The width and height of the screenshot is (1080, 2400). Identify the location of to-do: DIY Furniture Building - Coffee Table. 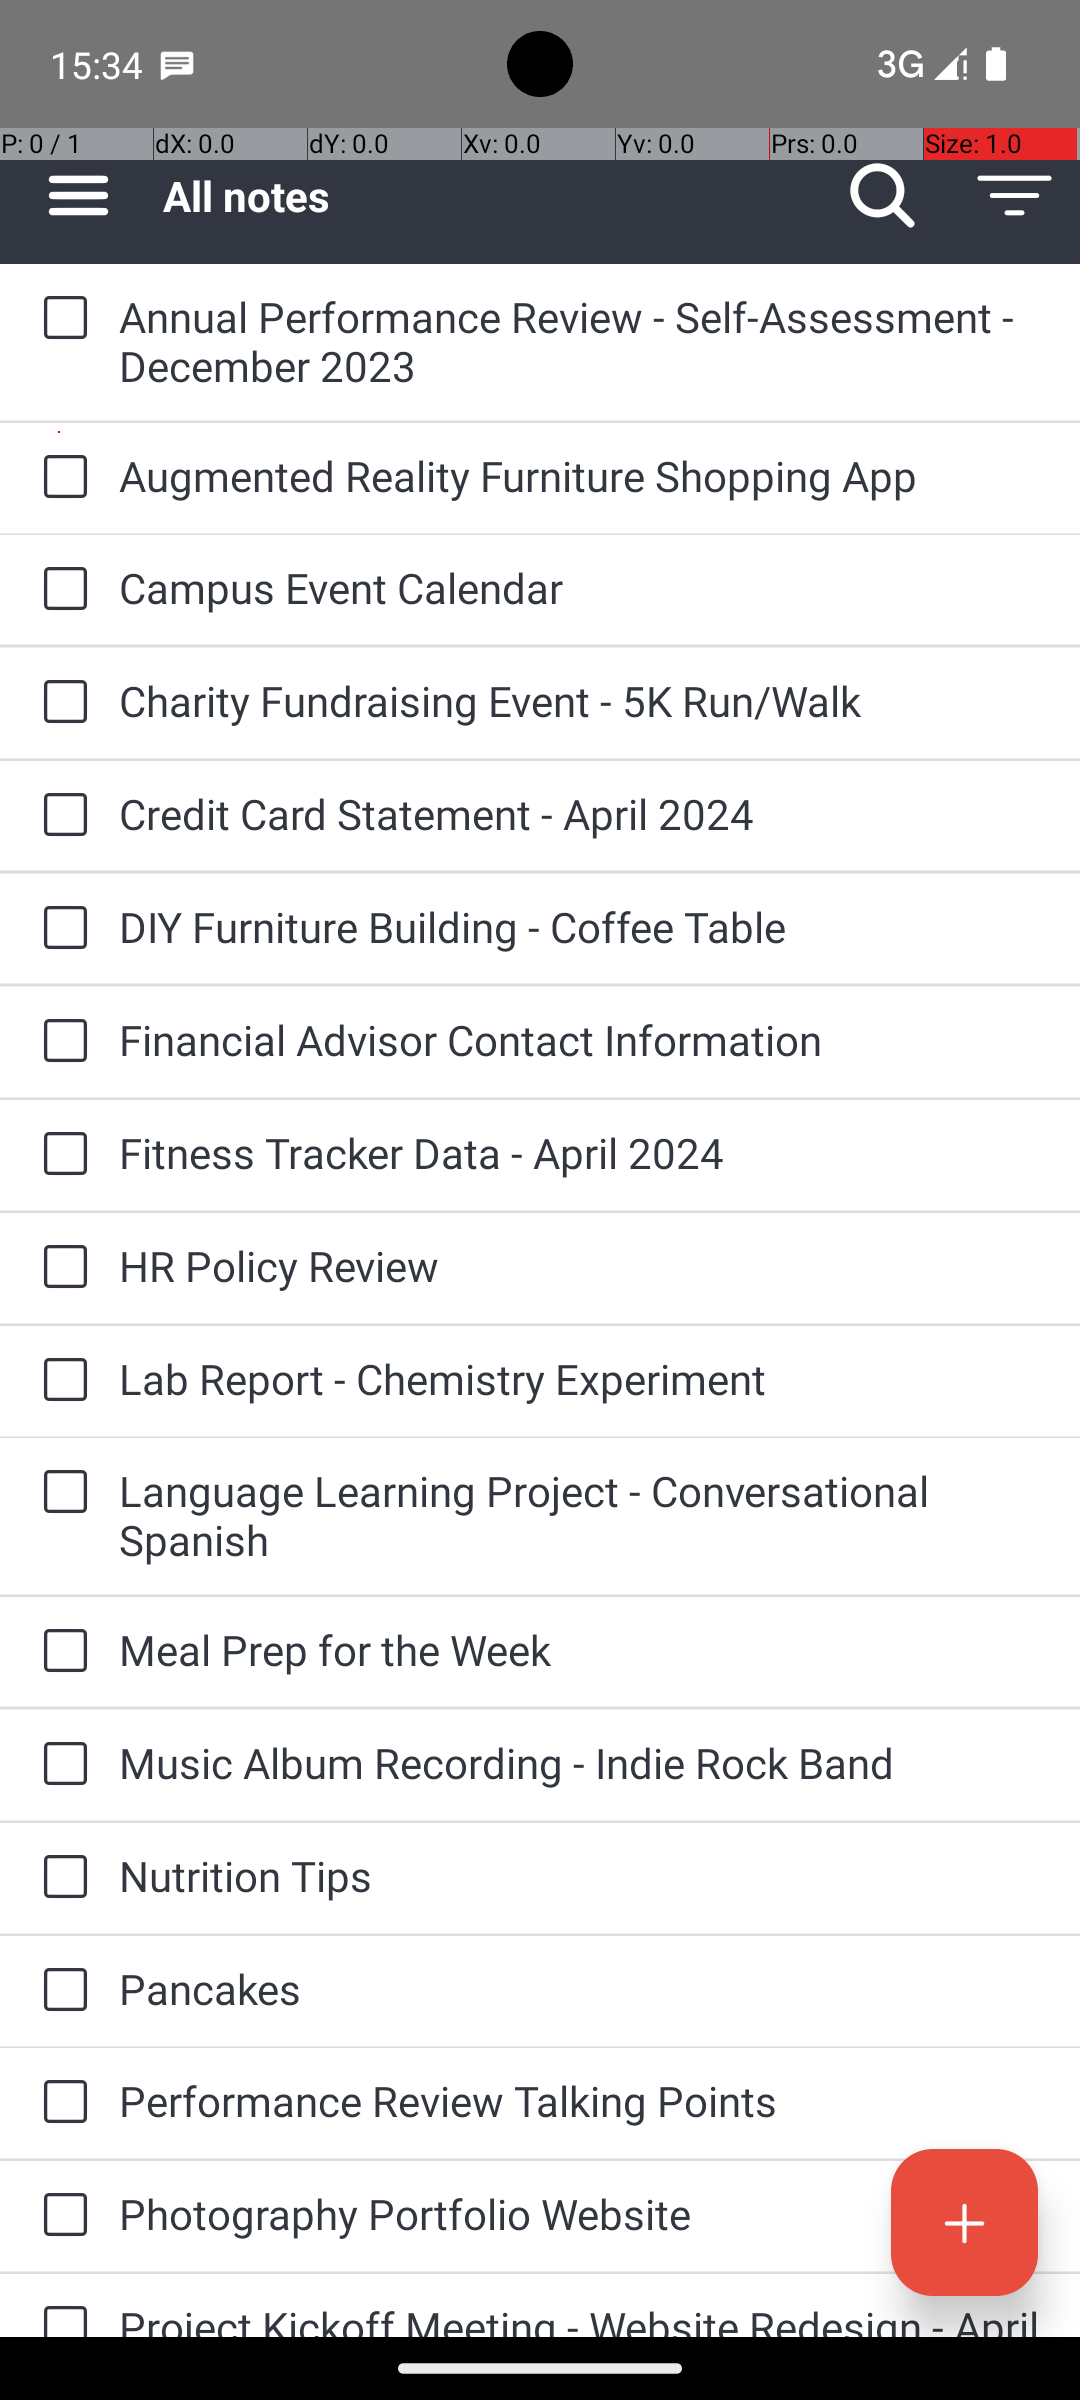
(60, 928).